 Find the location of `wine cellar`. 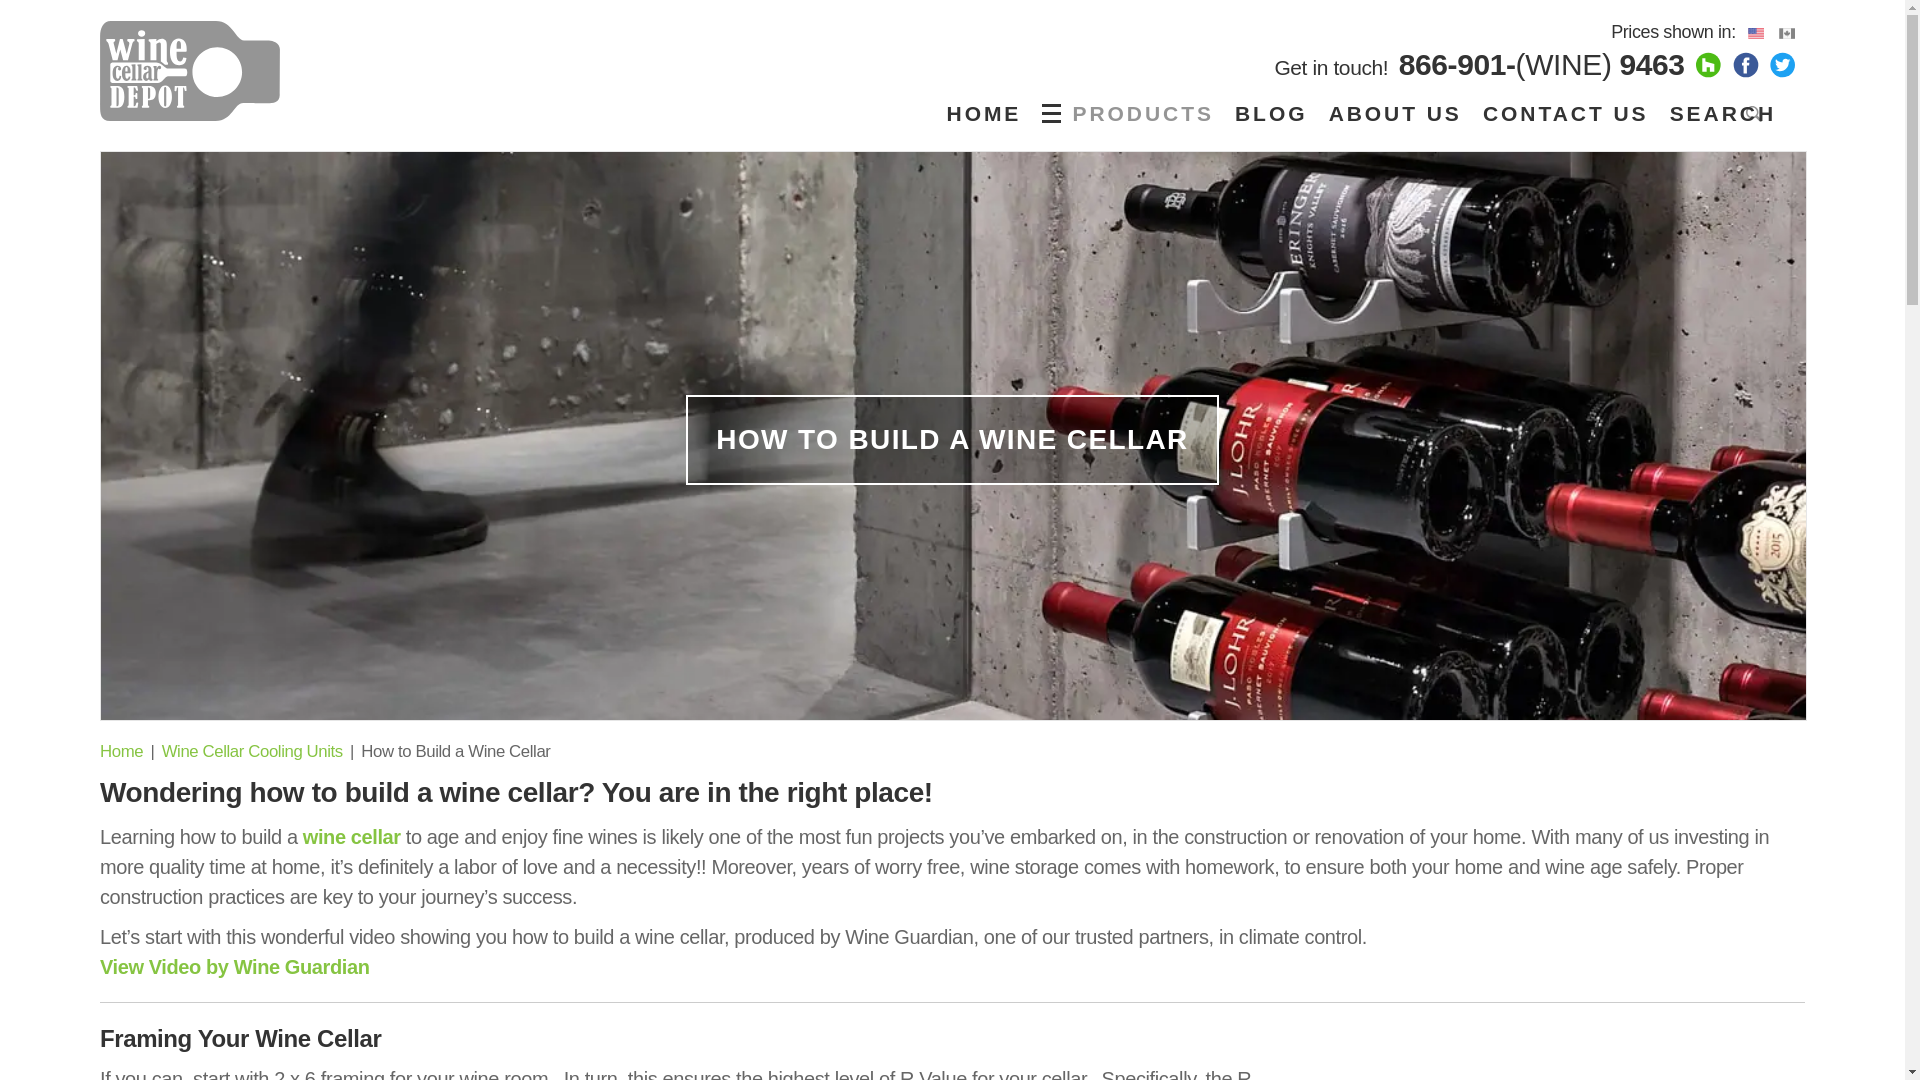

wine cellar is located at coordinates (352, 836).